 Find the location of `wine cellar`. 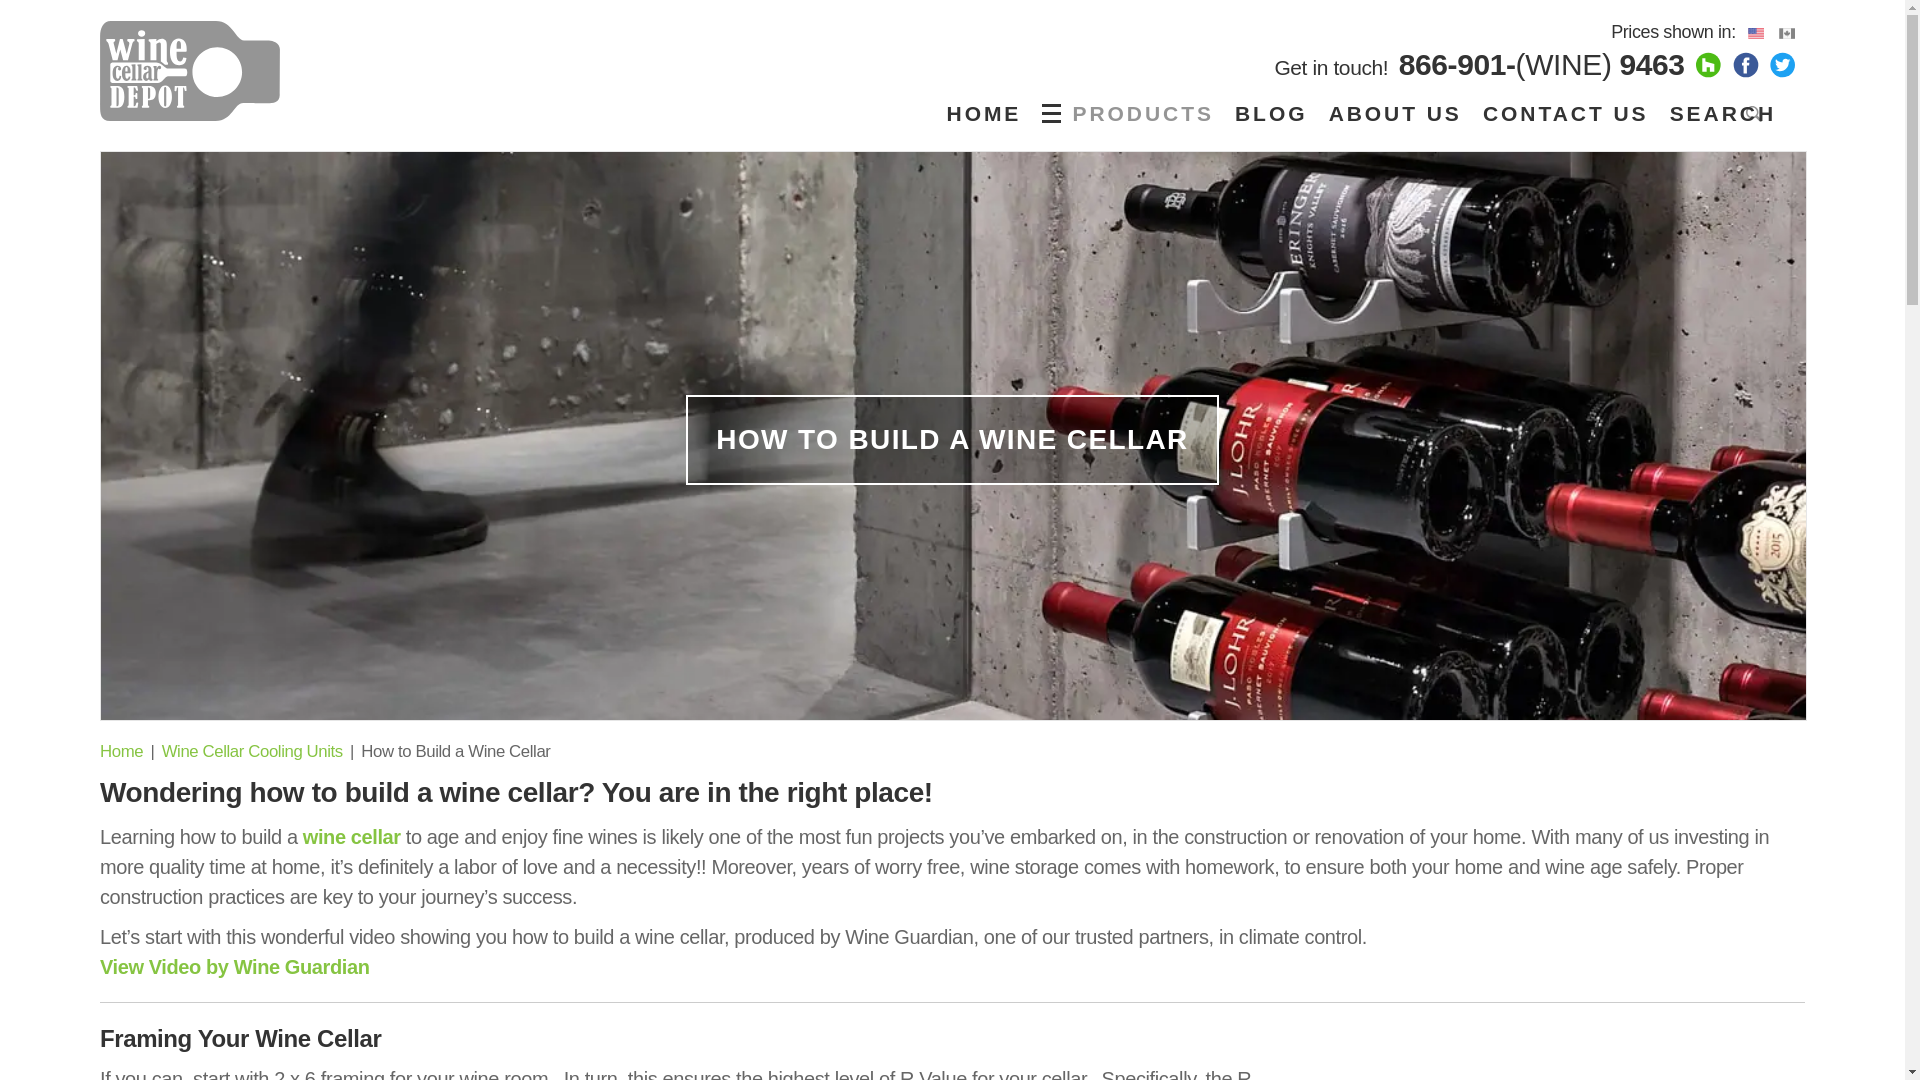

wine cellar is located at coordinates (352, 836).